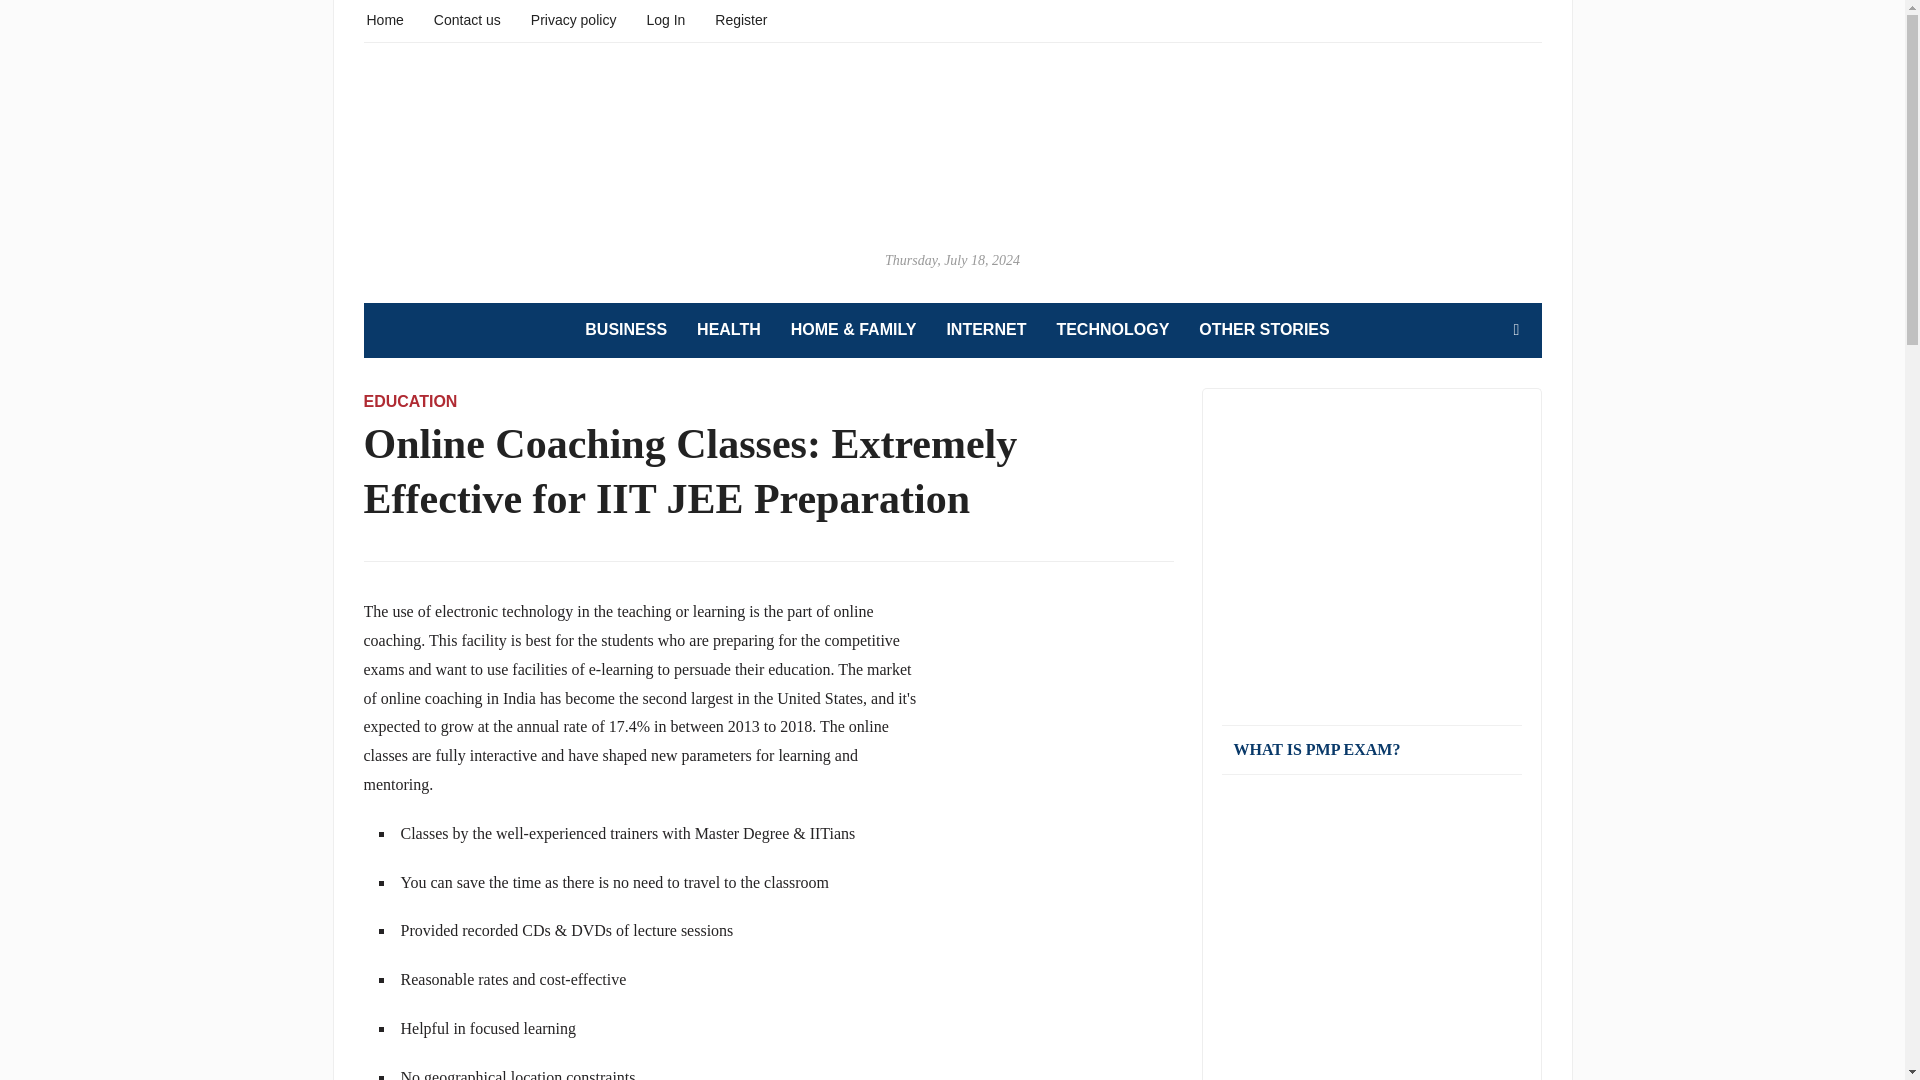 The image size is (1920, 1080). What do you see at coordinates (1516, 329) in the screenshot?
I see `Search` at bounding box center [1516, 329].